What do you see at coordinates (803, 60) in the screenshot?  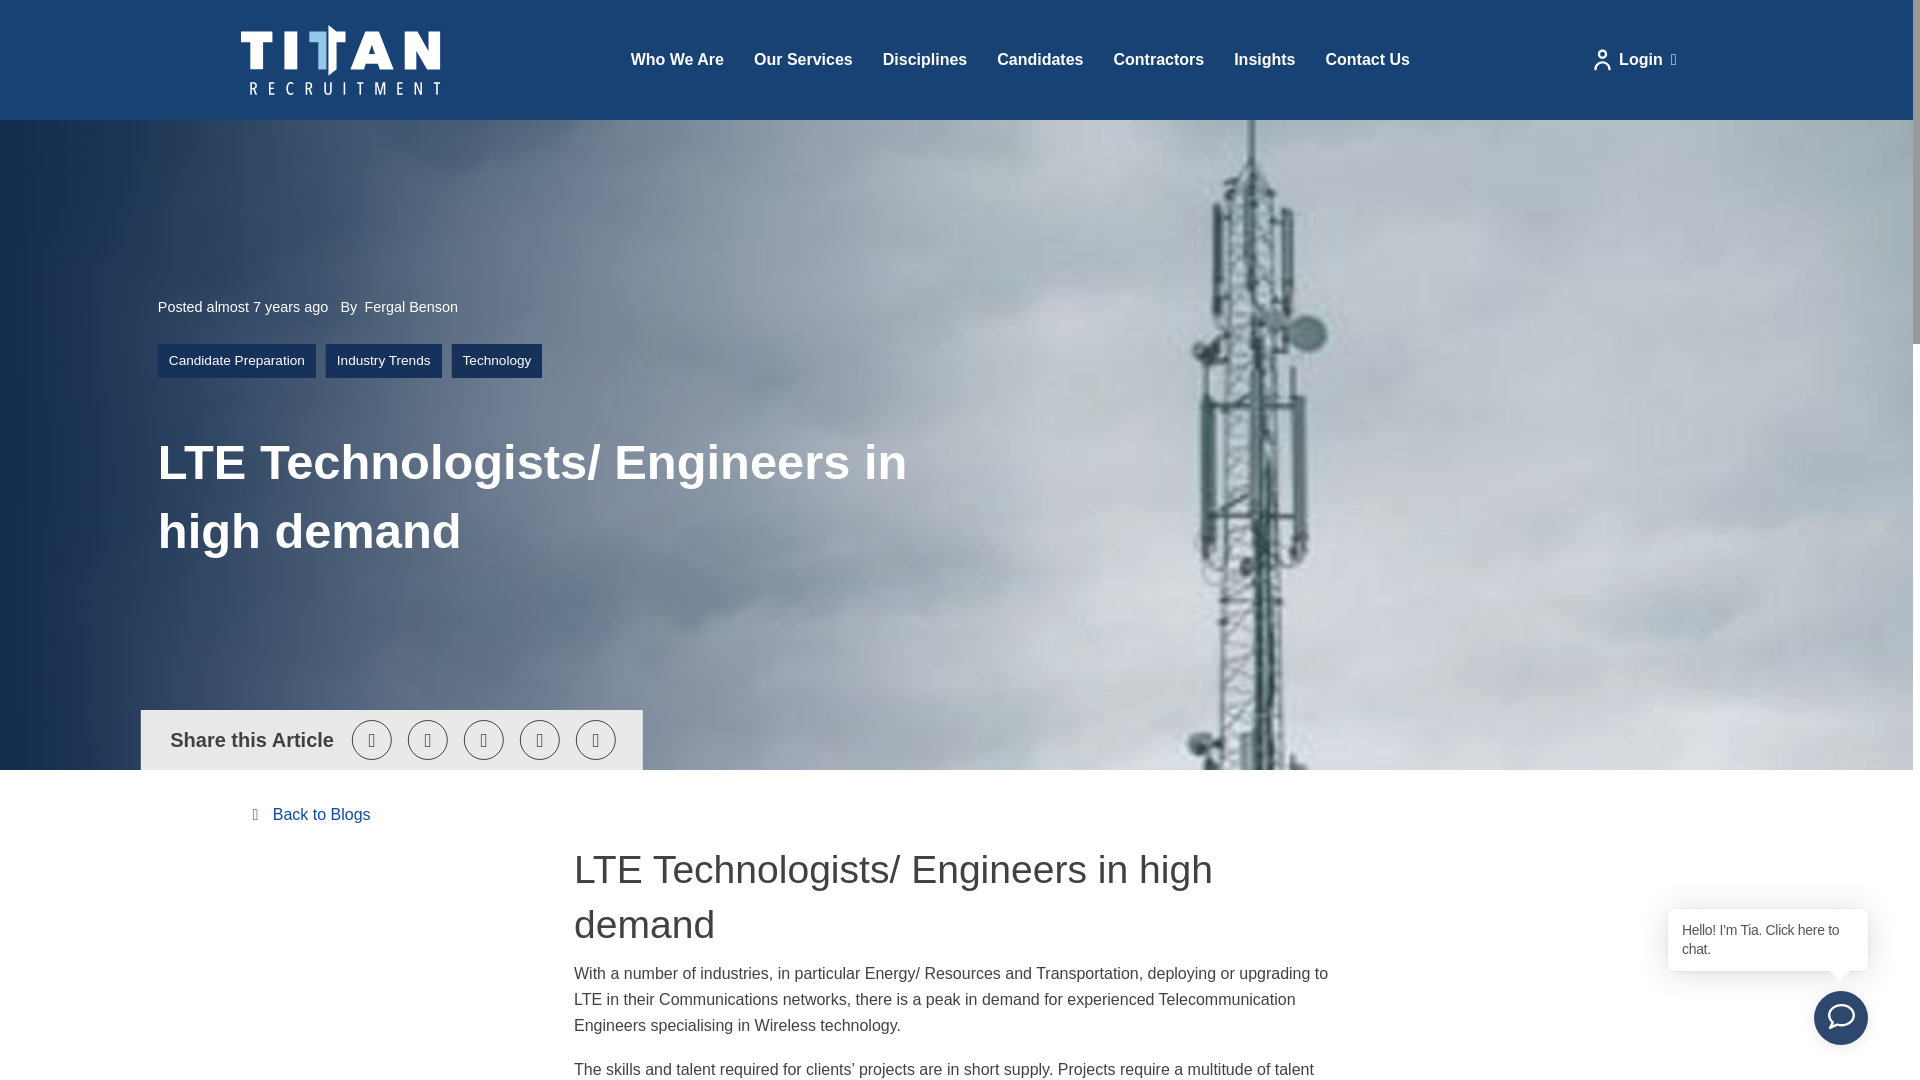 I see `Our Services` at bounding box center [803, 60].